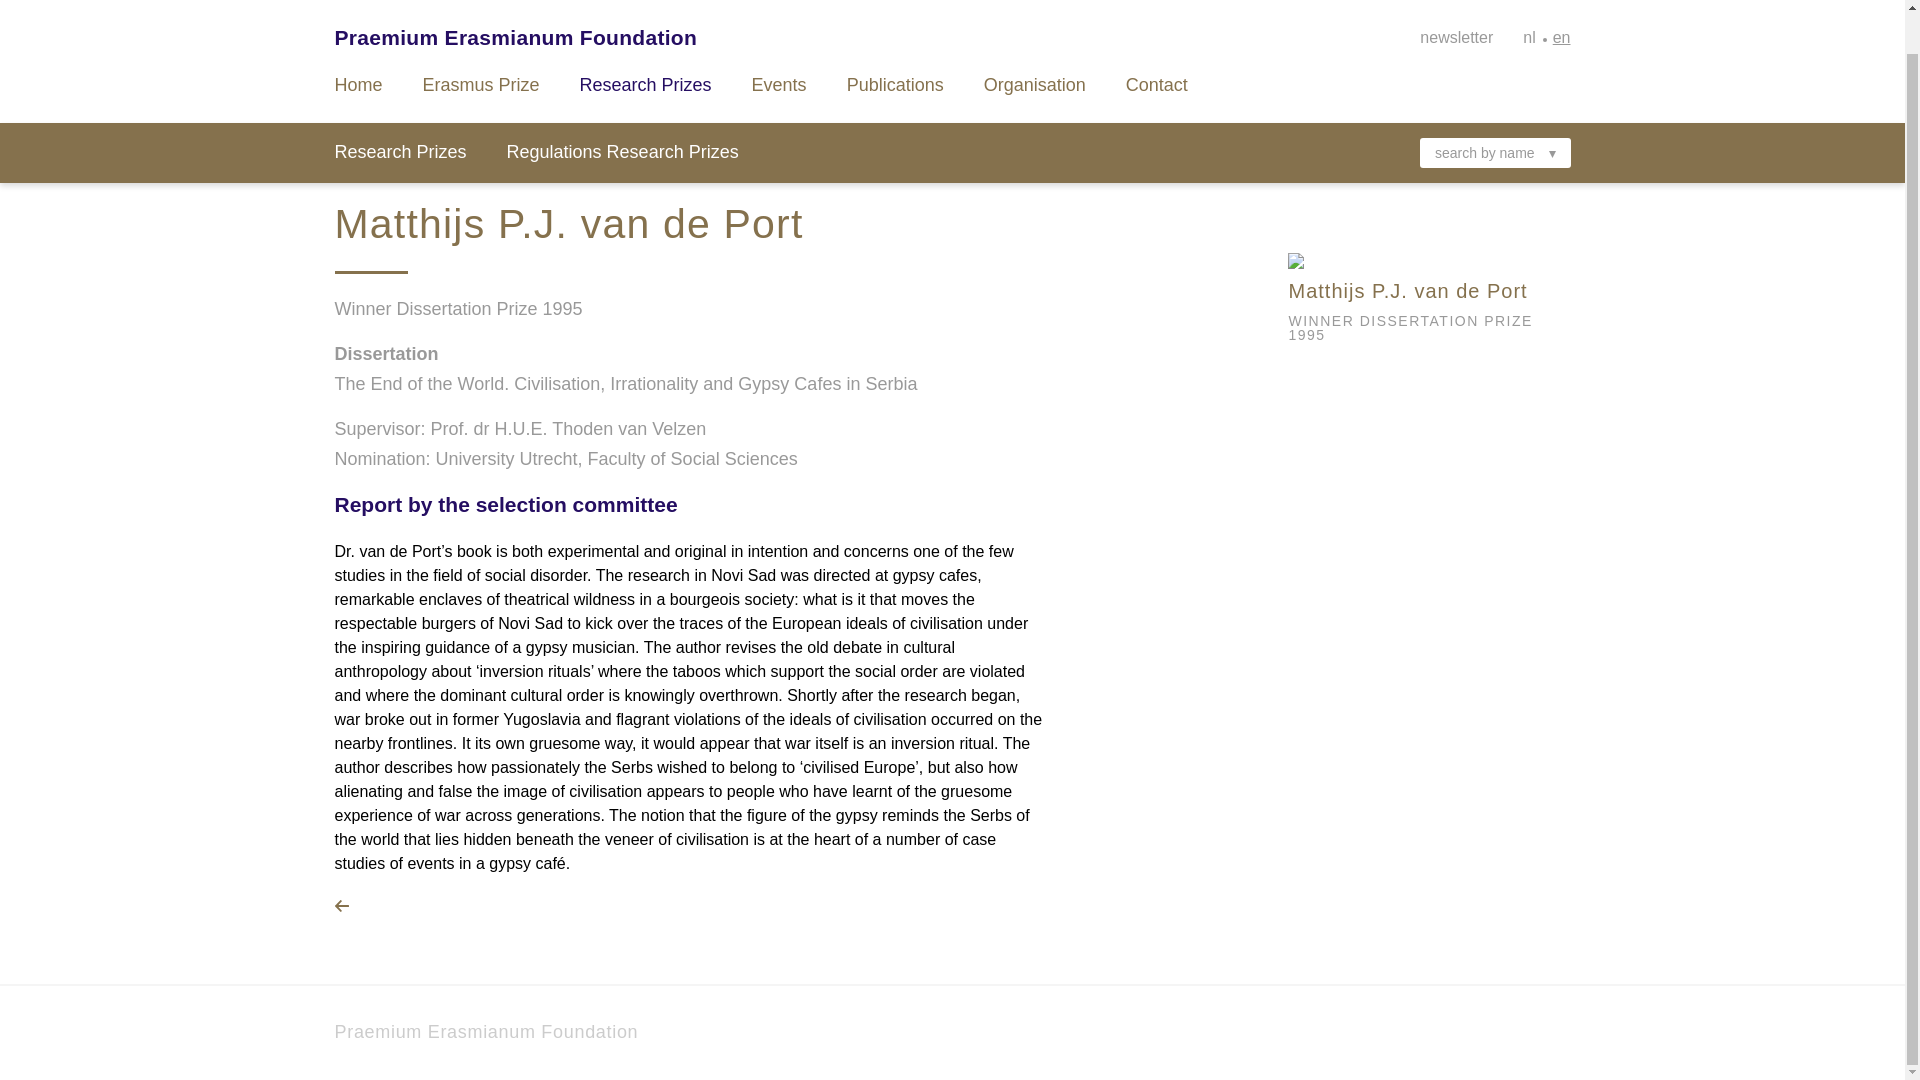  What do you see at coordinates (779, 42) in the screenshot?
I see `Events` at bounding box center [779, 42].